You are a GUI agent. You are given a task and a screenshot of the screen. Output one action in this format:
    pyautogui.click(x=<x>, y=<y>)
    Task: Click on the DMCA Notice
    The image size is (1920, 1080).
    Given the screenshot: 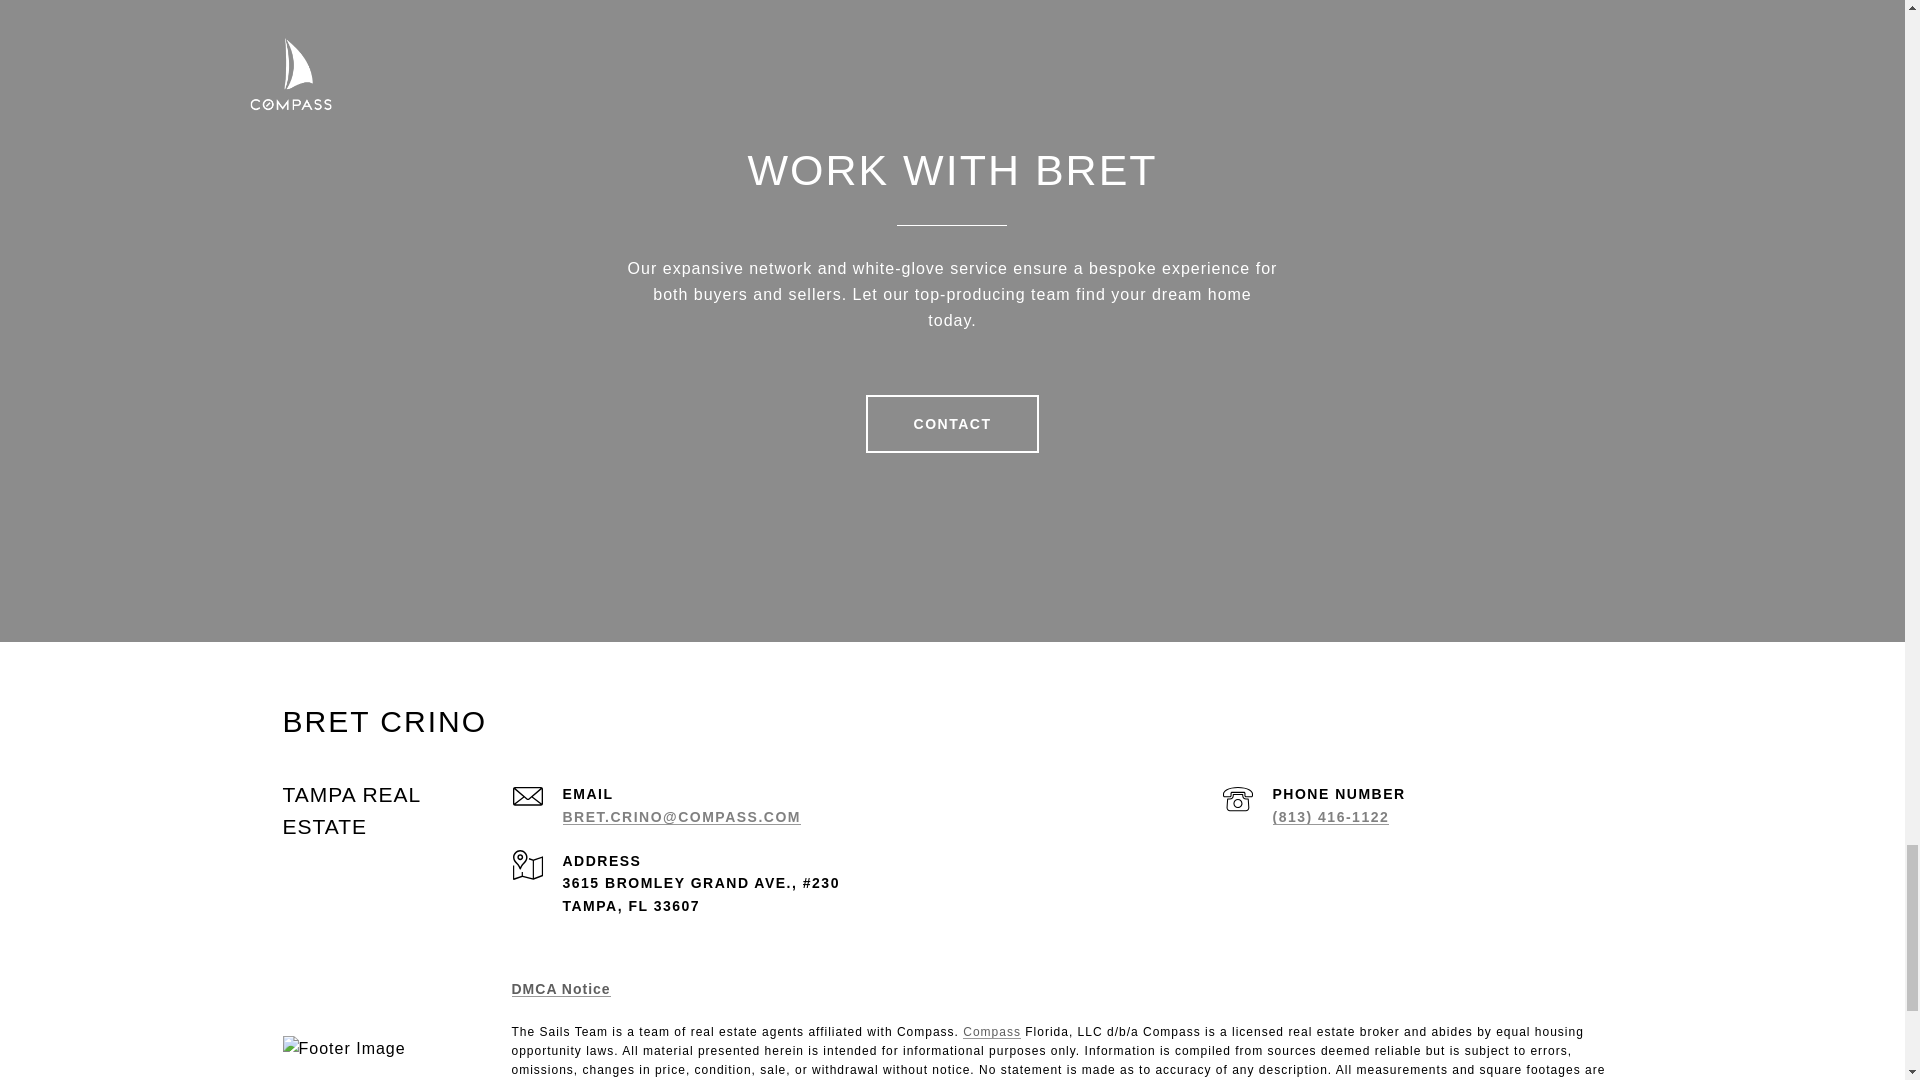 What is the action you would take?
    pyautogui.click(x=561, y=988)
    